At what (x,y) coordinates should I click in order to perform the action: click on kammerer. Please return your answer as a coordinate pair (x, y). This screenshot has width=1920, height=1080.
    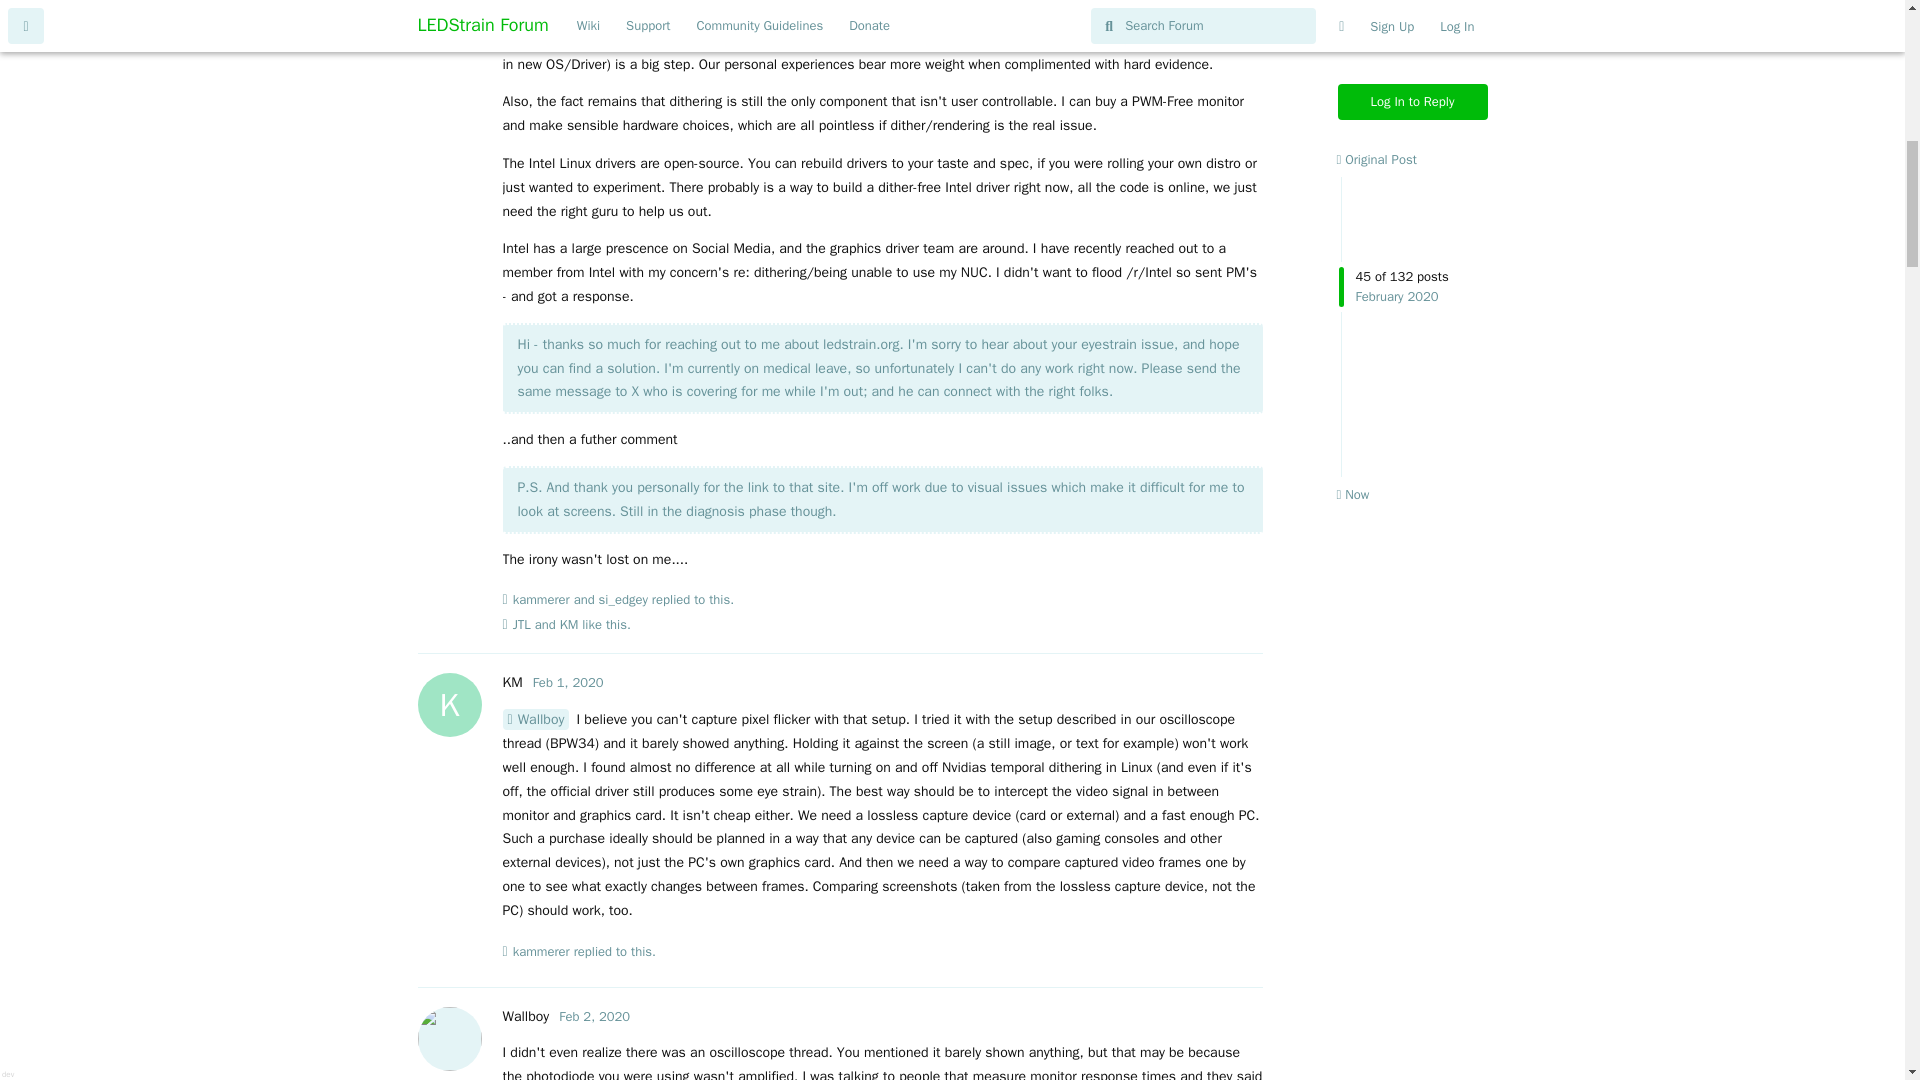
    Looking at the image, I should click on (541, 600).